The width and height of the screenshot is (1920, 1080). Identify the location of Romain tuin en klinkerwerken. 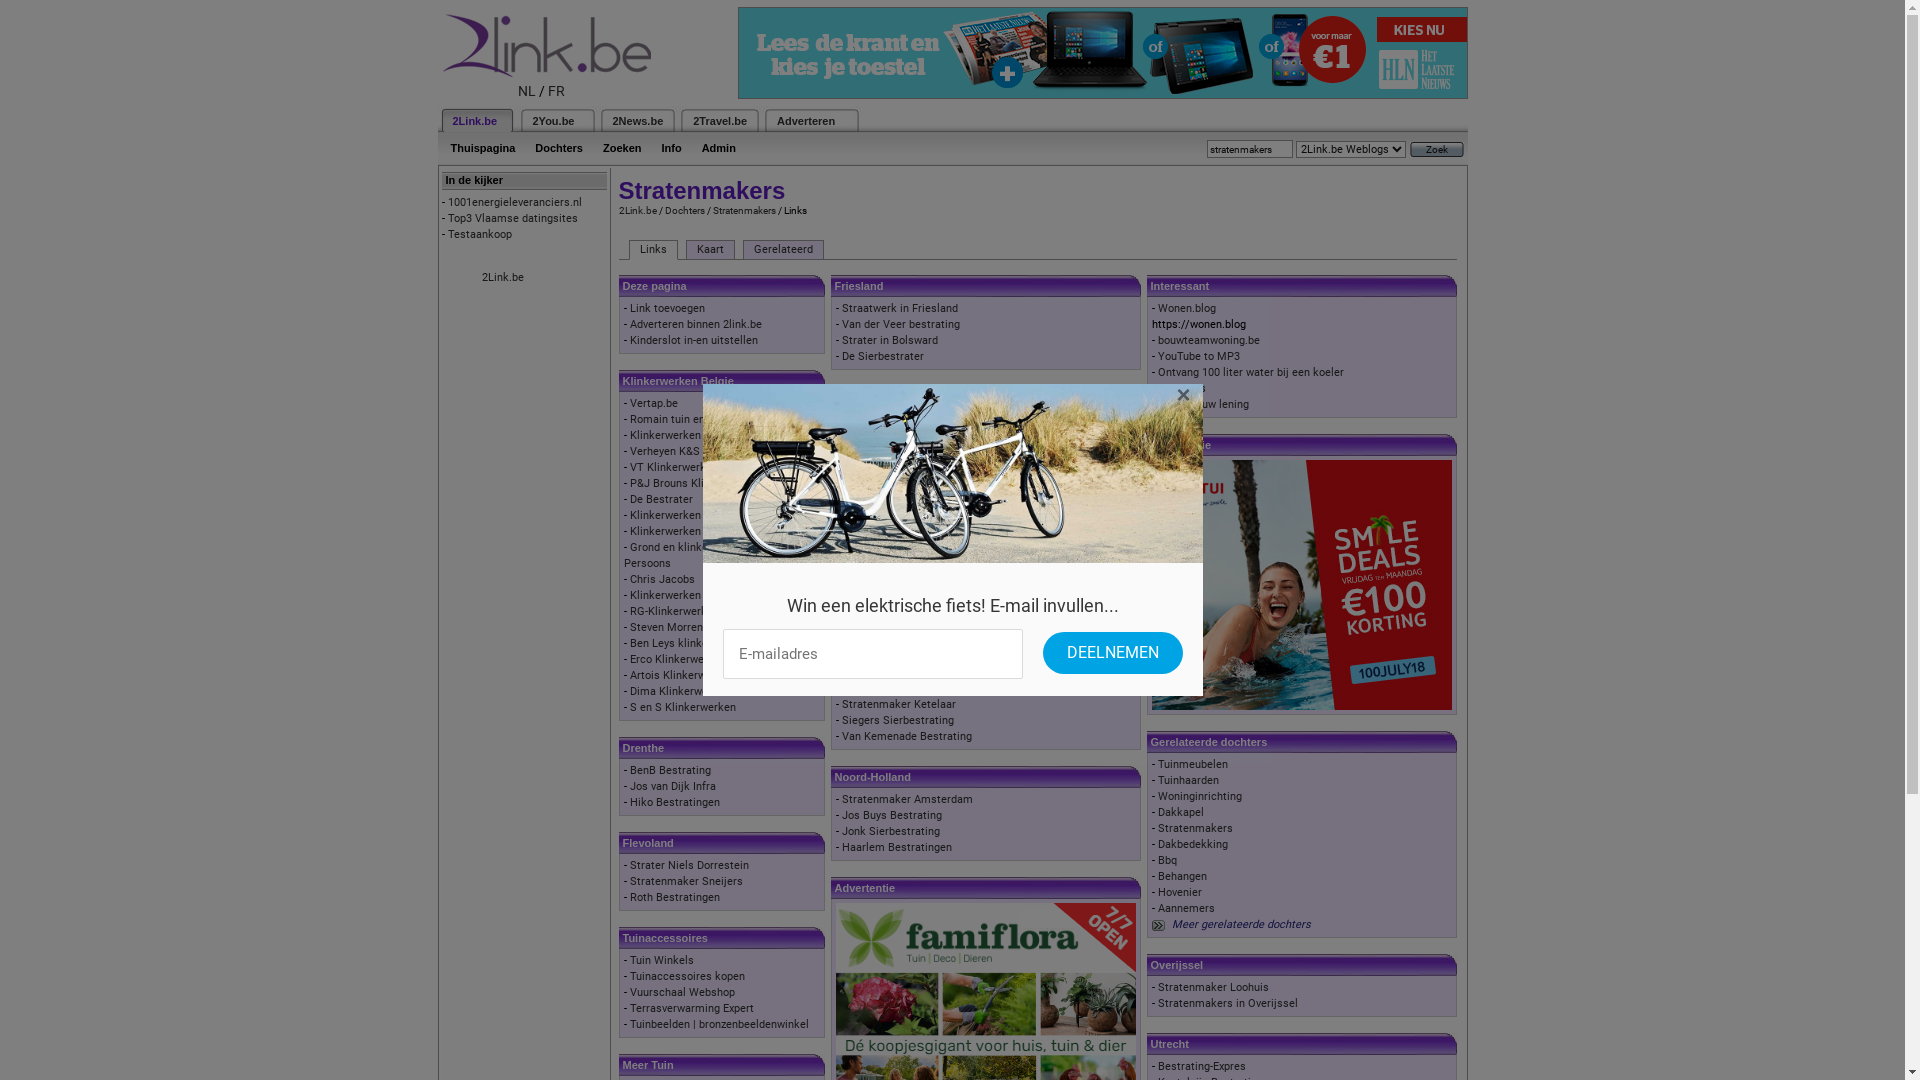
(704, 420).